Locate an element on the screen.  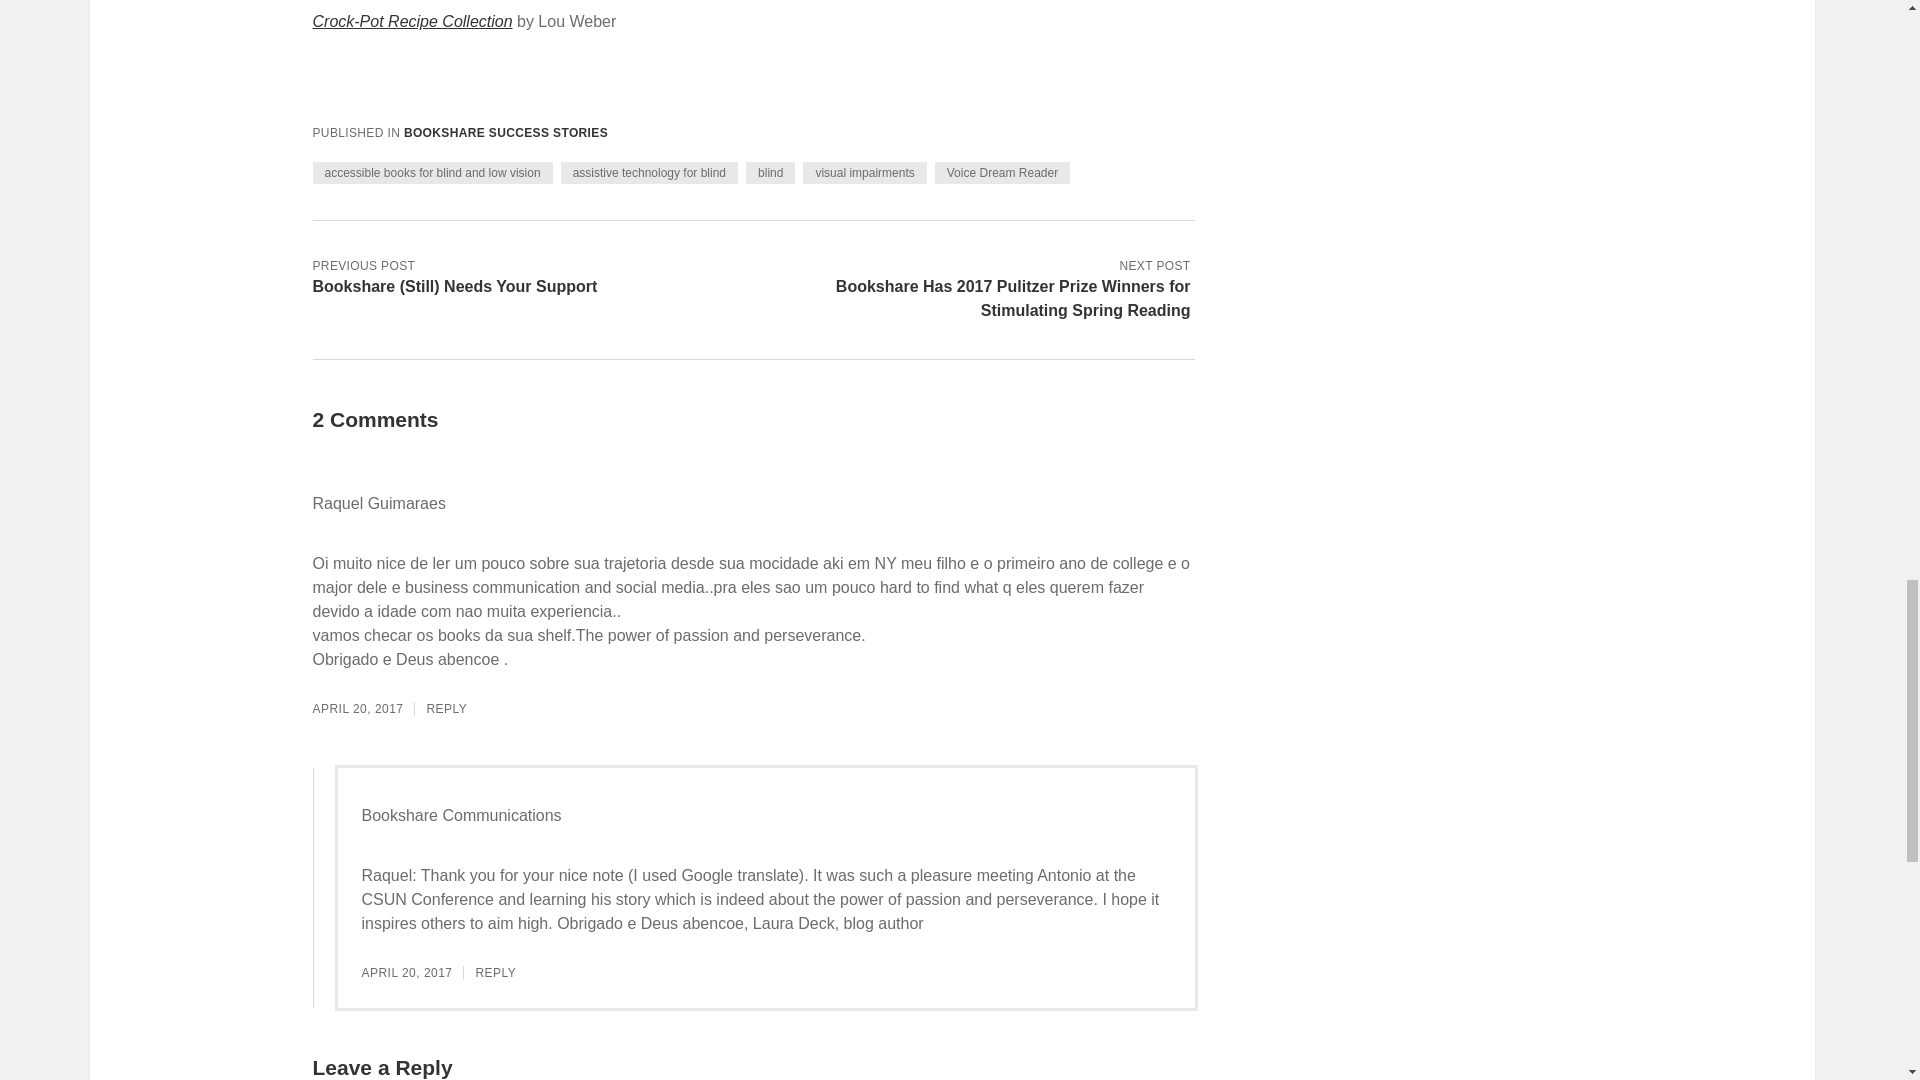
BOOKSHARE SUCCESS STORIES is located at coordinates (506, 133).